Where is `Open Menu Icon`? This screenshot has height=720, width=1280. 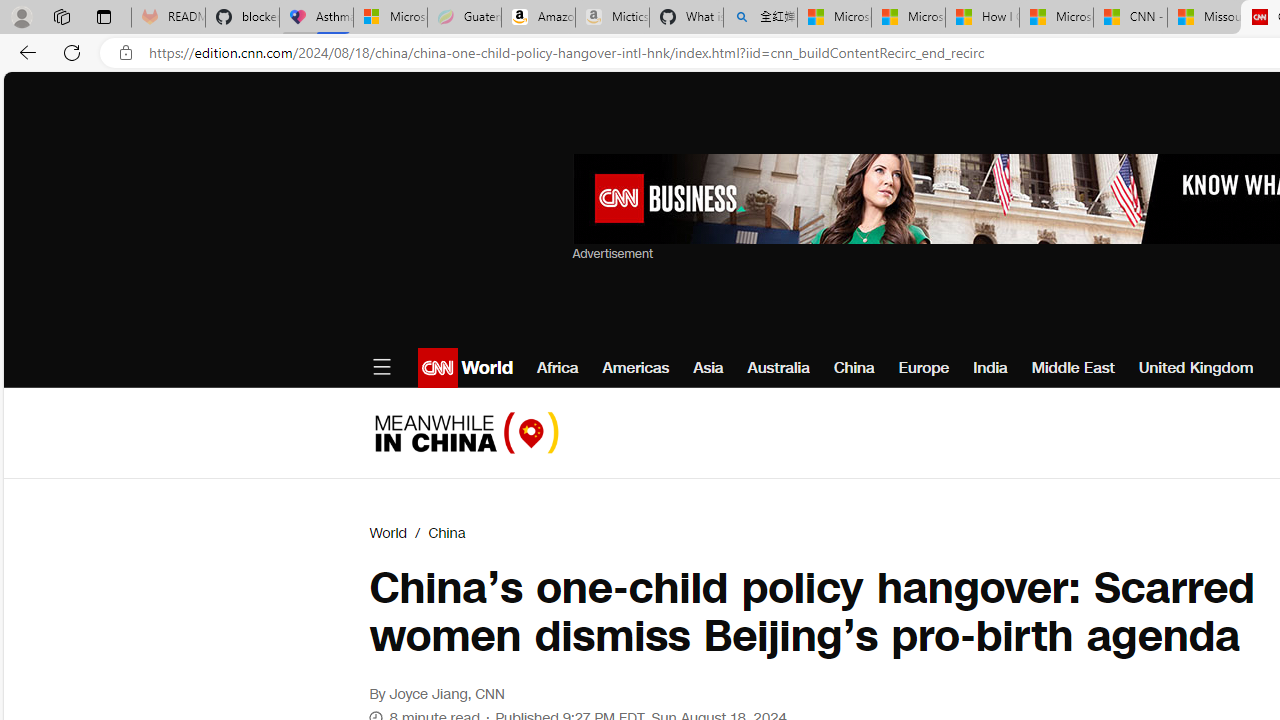
Open Menu Icon is located at coordinates (381, 368).